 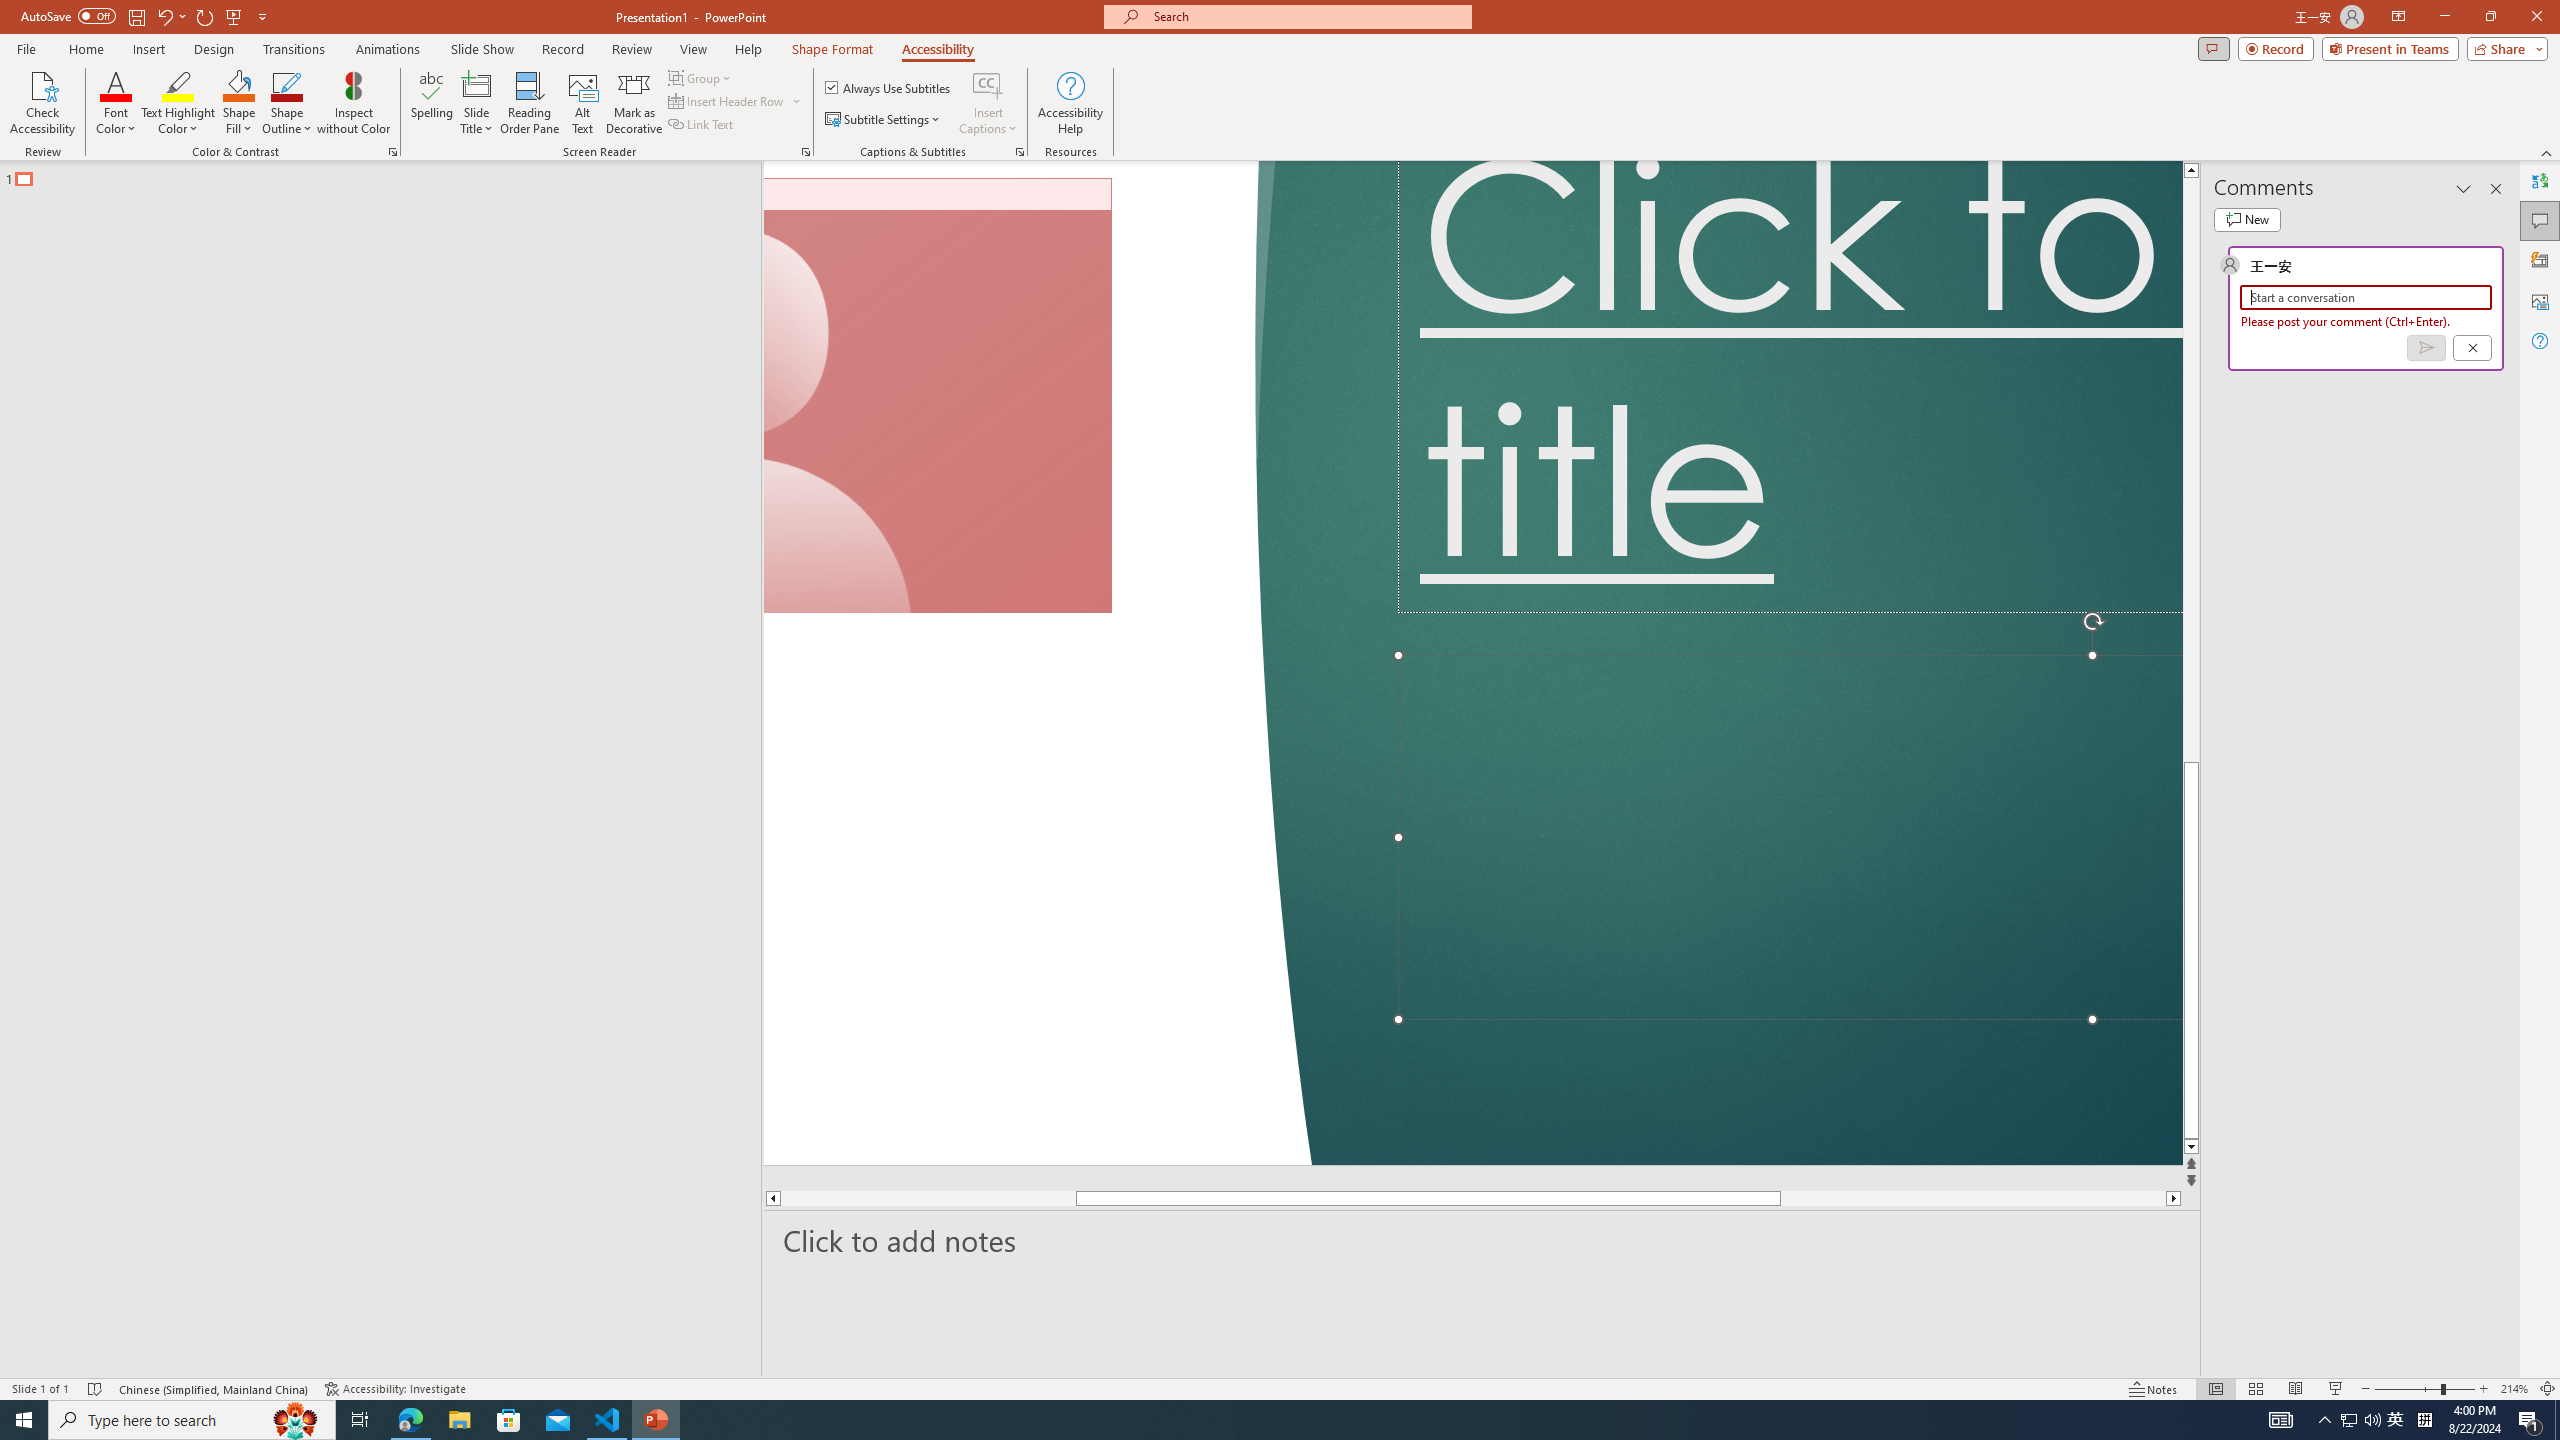 I want to click on Read Mode, so click(x=2145, y=1360).